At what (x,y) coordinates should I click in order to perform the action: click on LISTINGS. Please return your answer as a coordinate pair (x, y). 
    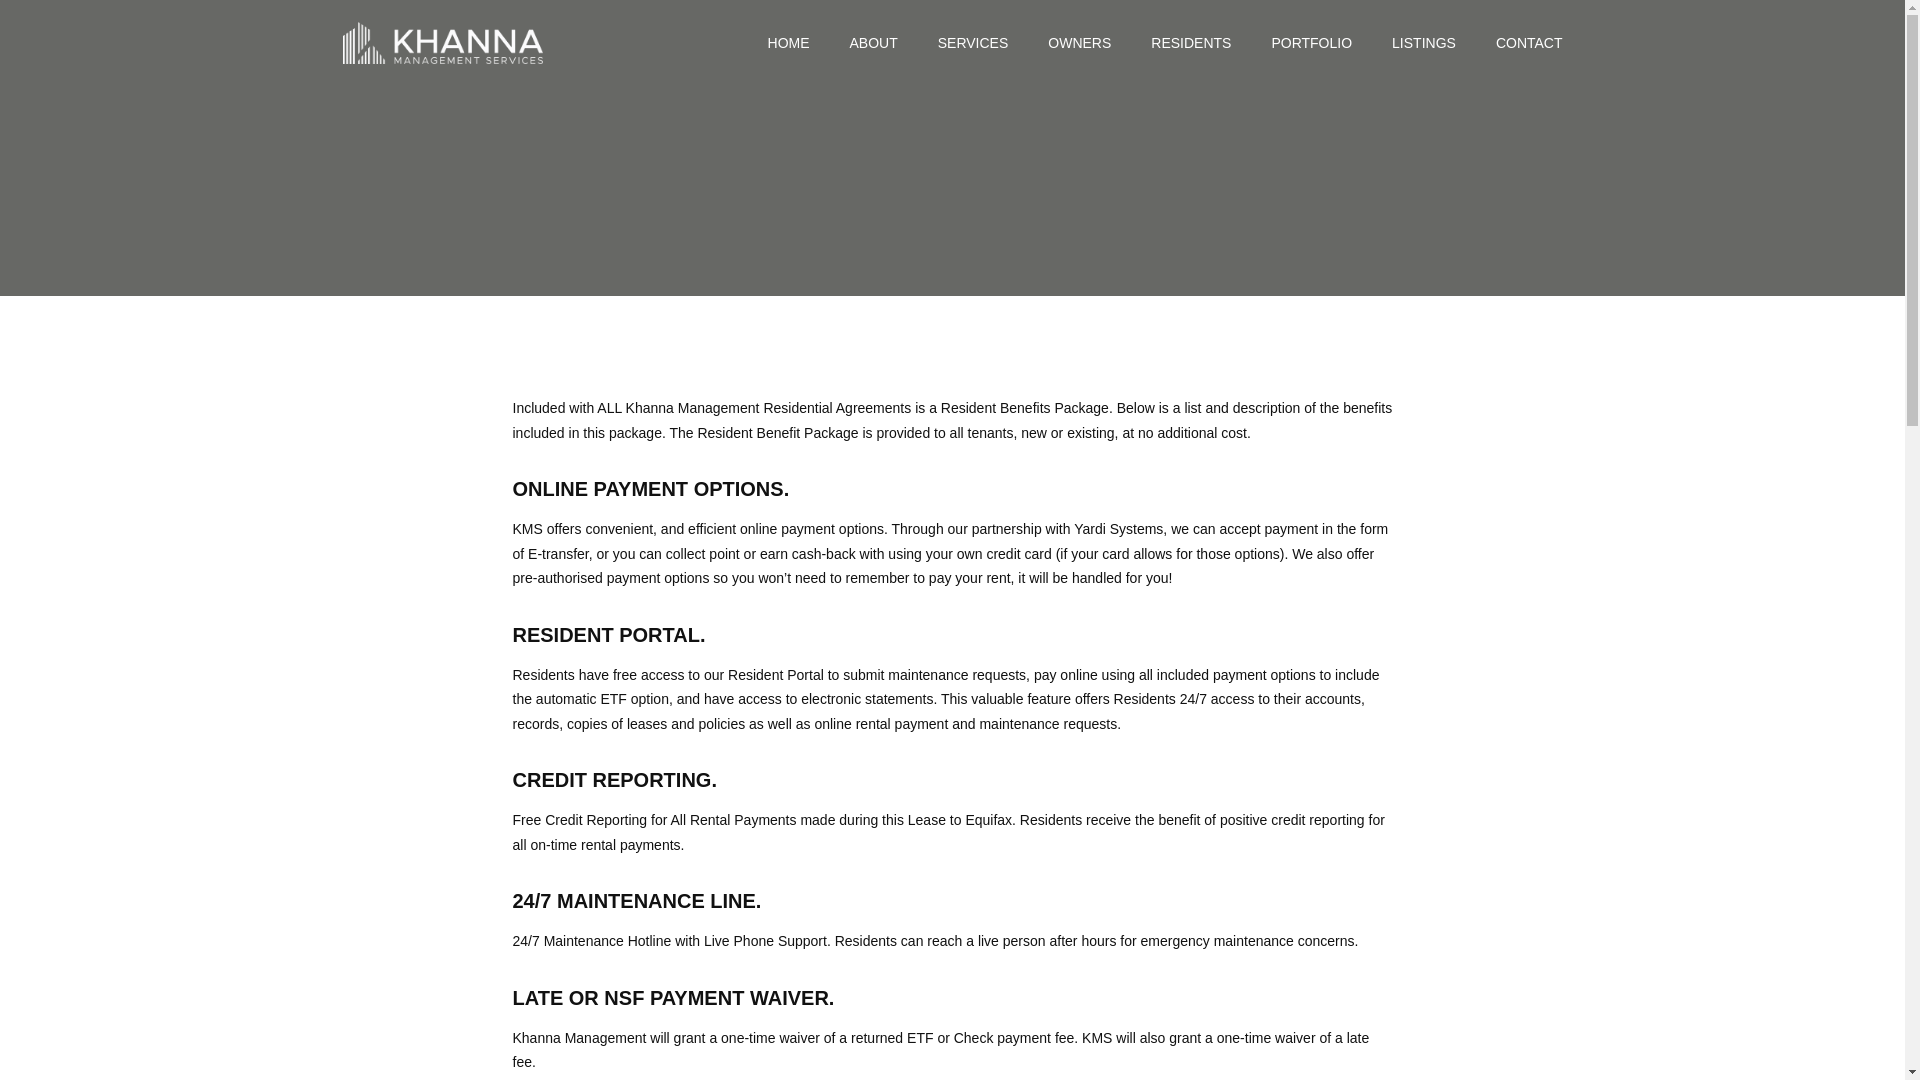
    Looking at the image, I should click on (1424, 43).